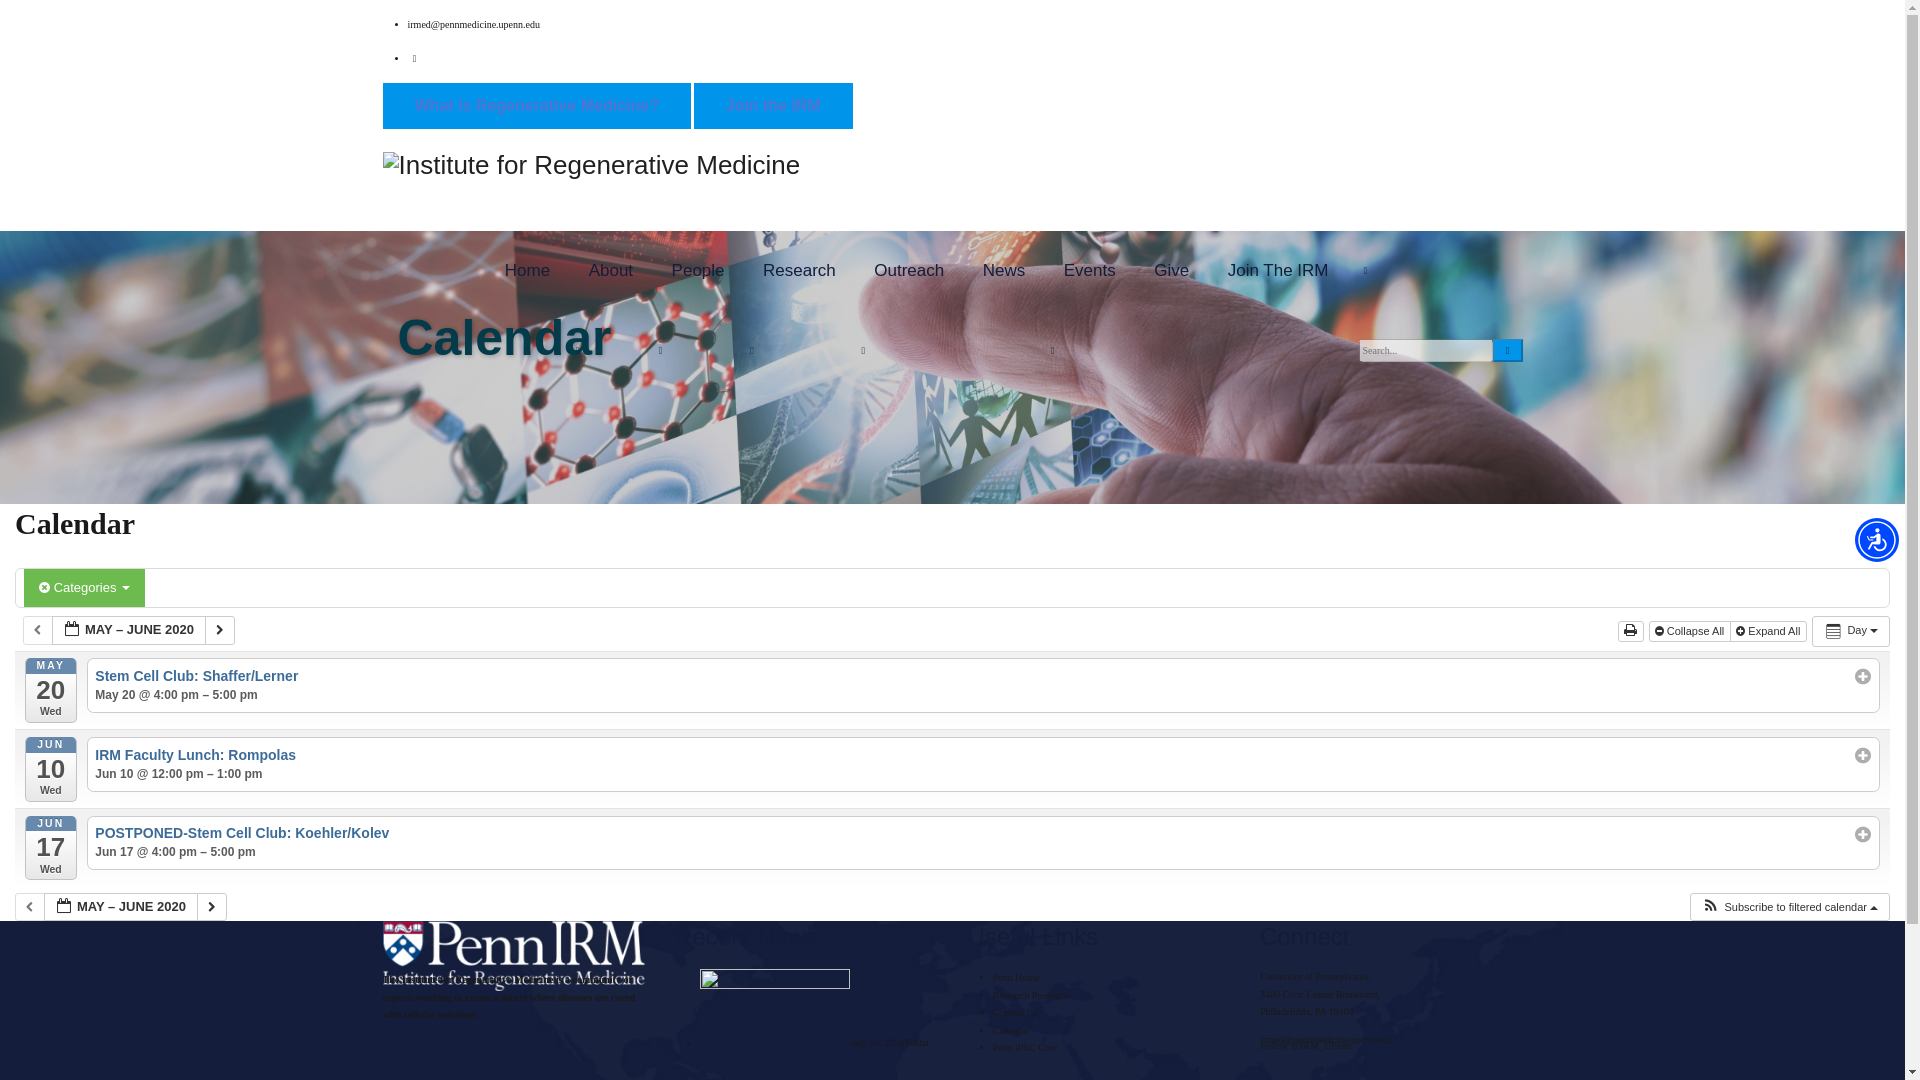 The width and height of the screenshot is (1920, 1080). Describe the element at coordinates (128, 630) in the screenshot. I see `Choose a date using calendar` at that location.